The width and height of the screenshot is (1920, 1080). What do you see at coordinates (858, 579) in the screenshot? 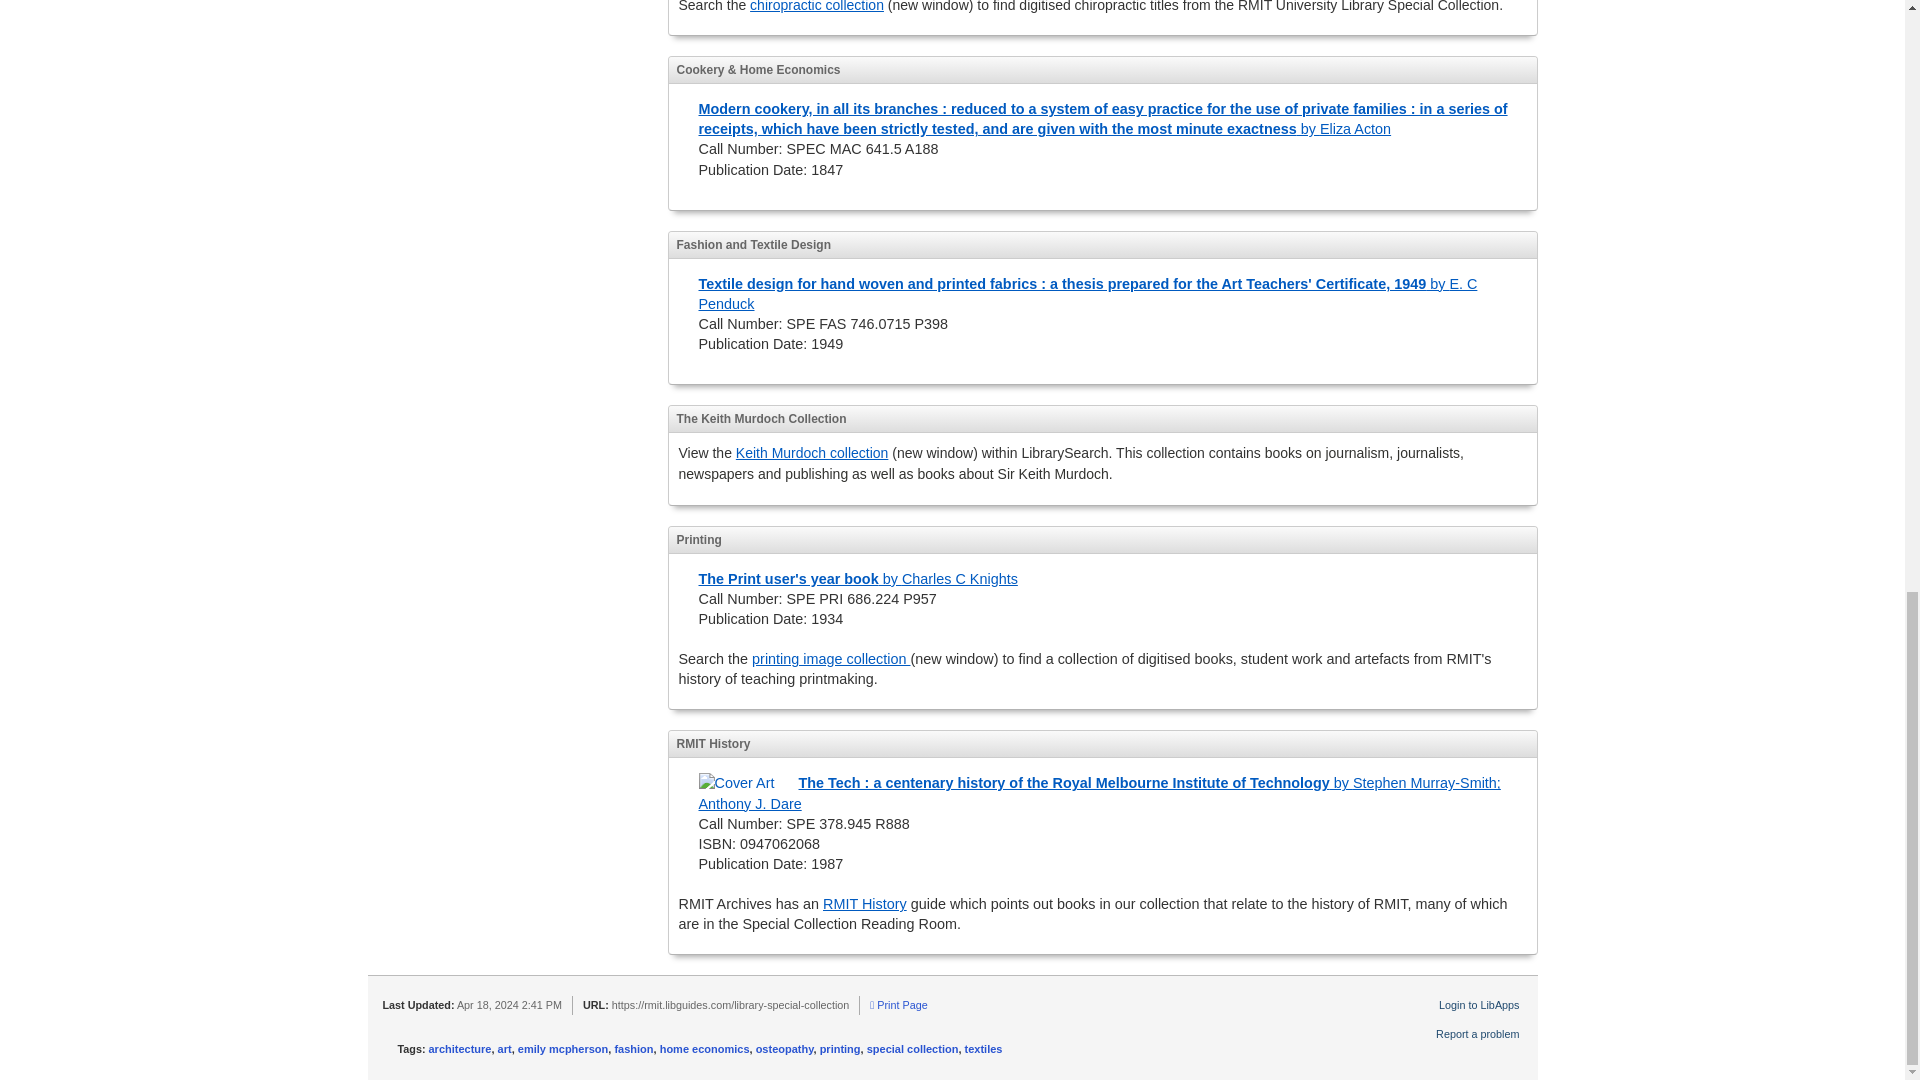
I see `The Print user's year book by Charles C Knights` at bounding box center [858, 579].